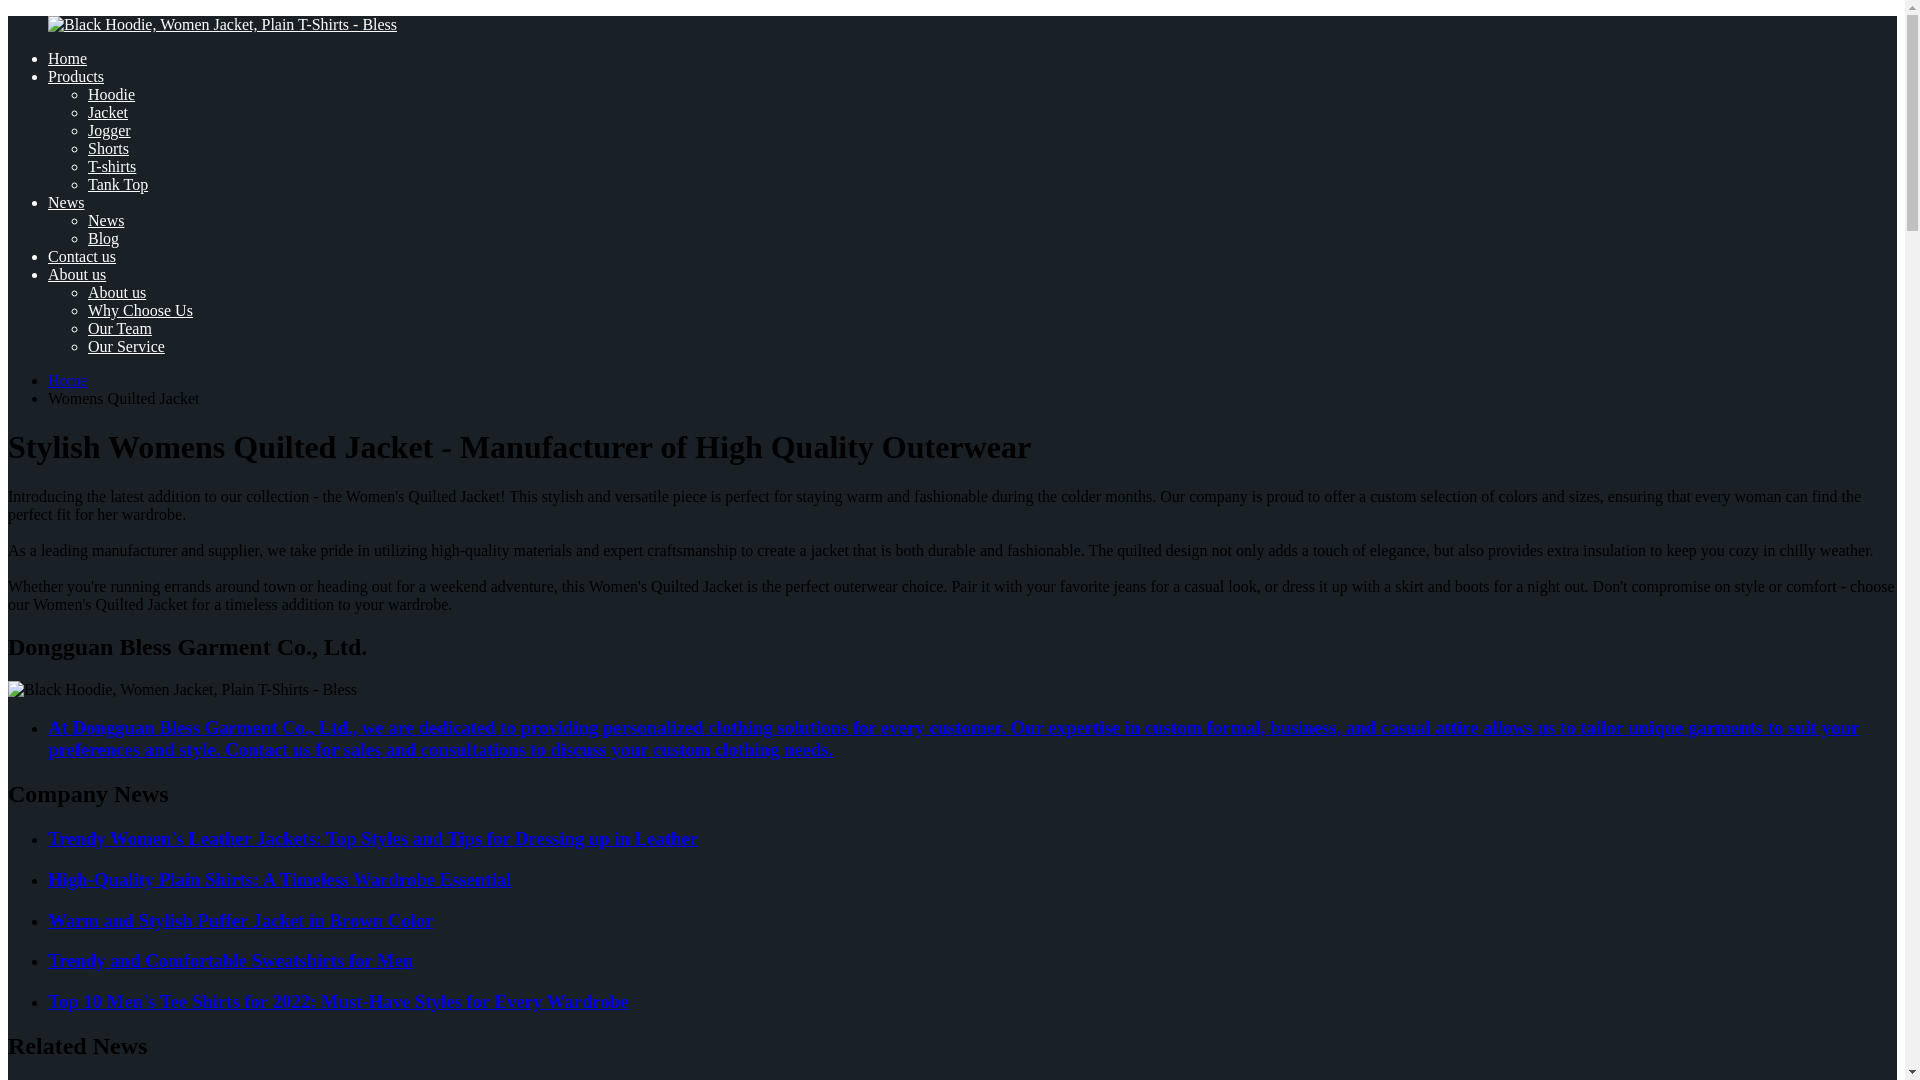 The height and width of the screenshot is (1080, 1920). What do you see at coordinates (108, 148) in the screenshot?
I see `Shorts` at bounding box center [108, 148].